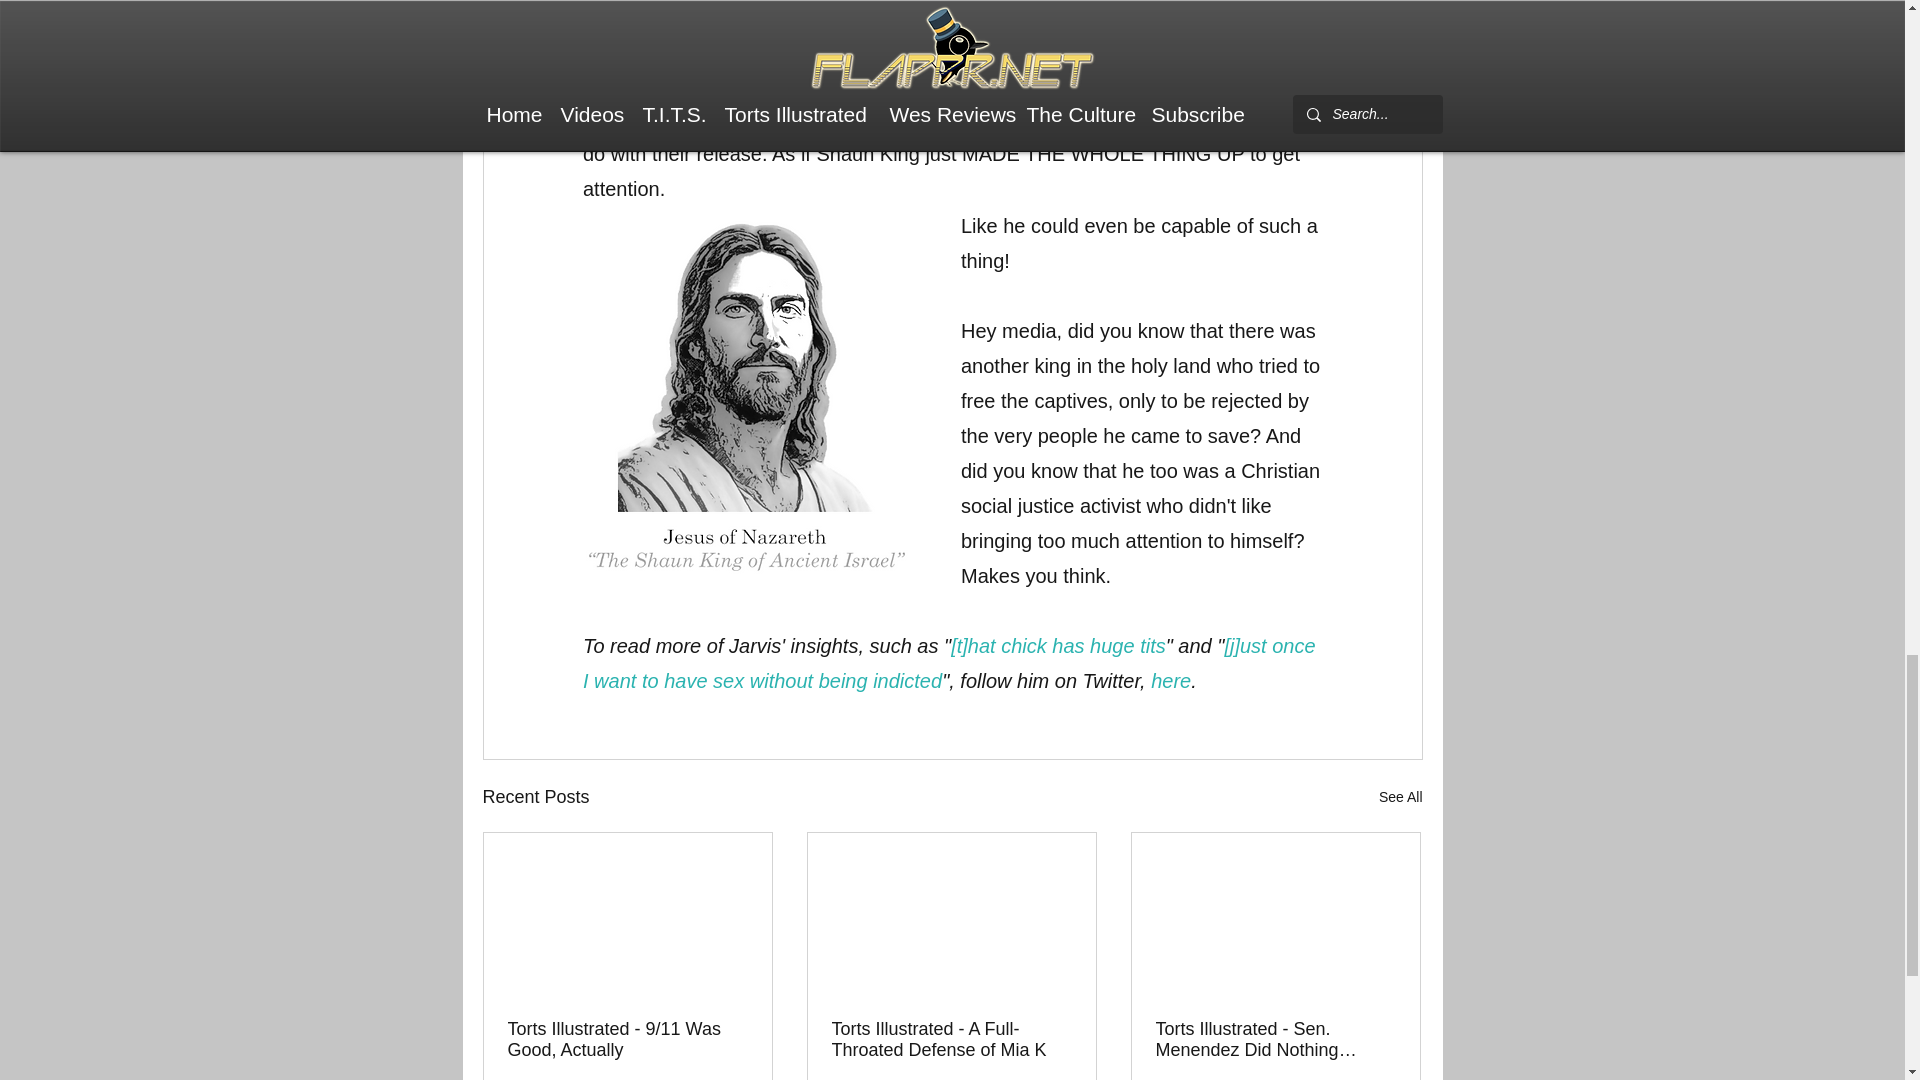 This screenshot has height=1080, width=1920. I want to click on See All, so click(1400, 798).